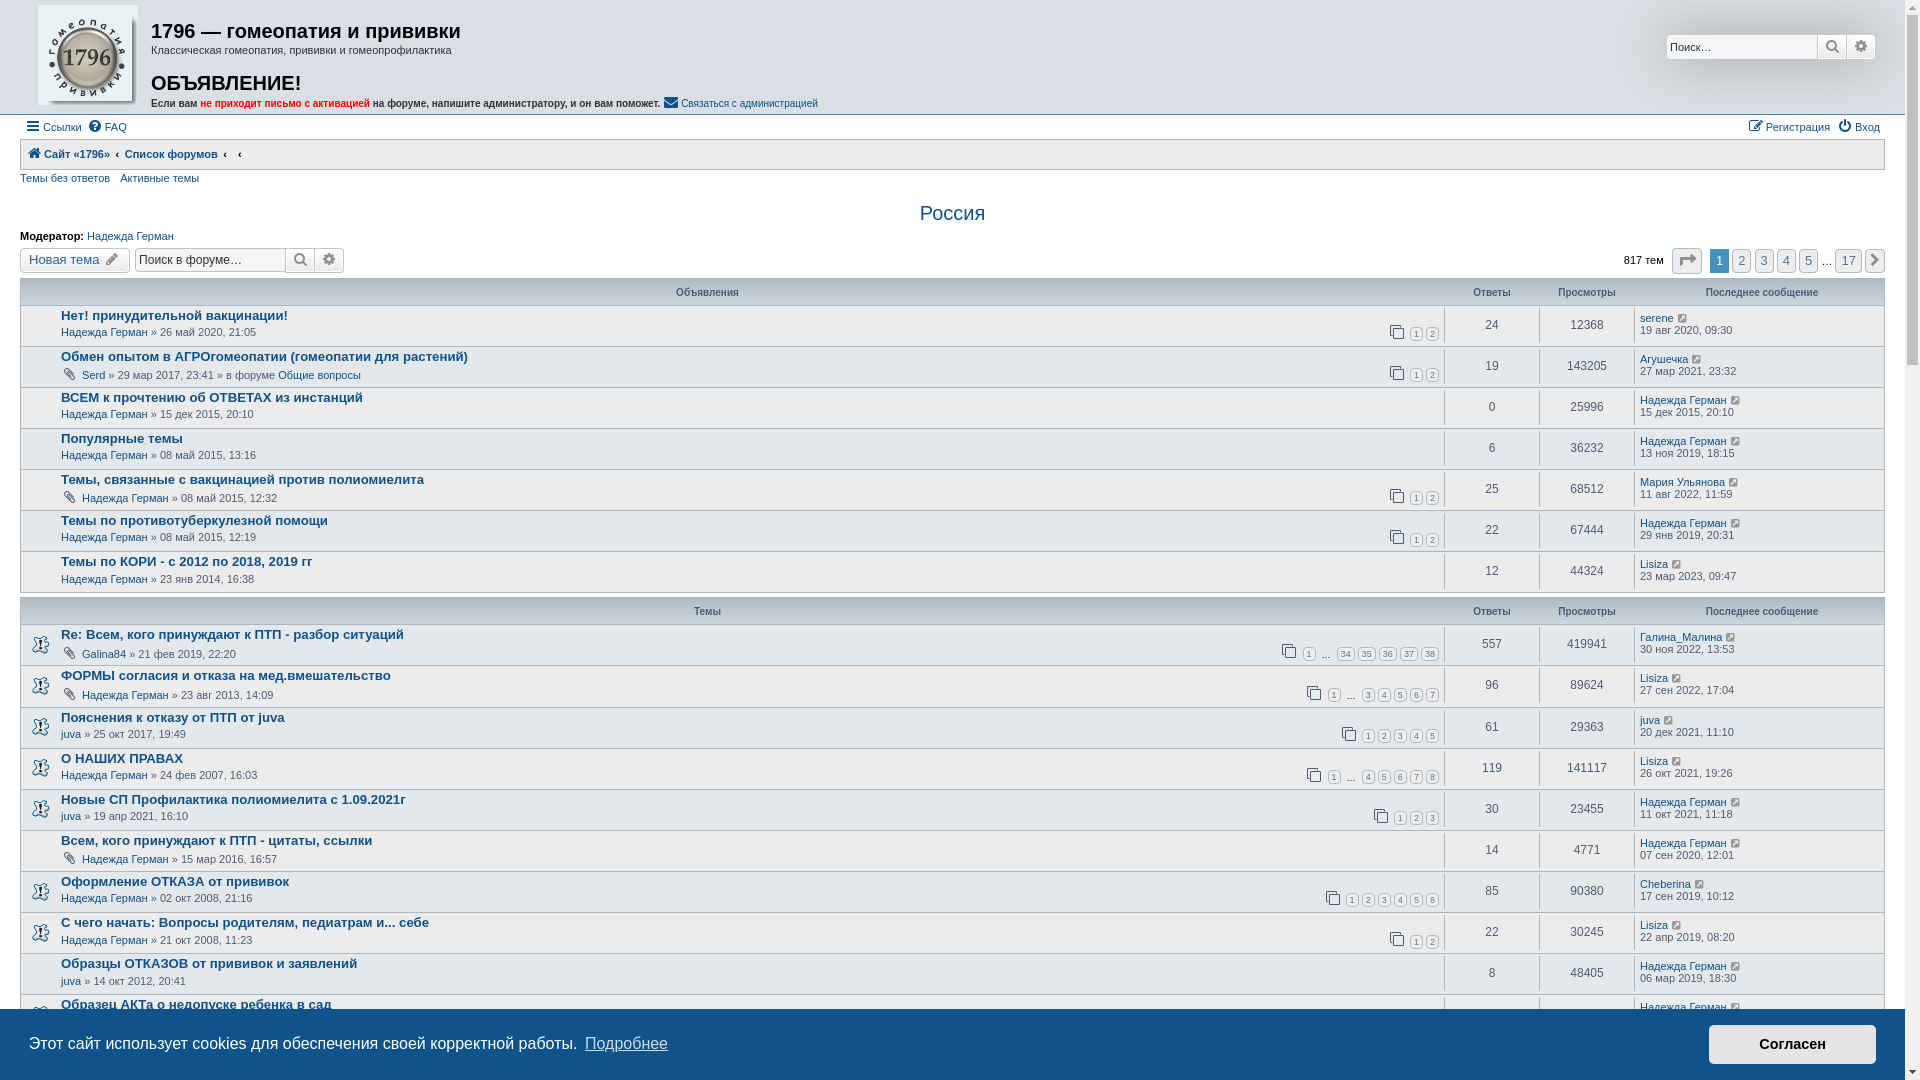  I want to click on 34, so click(1346, 654).